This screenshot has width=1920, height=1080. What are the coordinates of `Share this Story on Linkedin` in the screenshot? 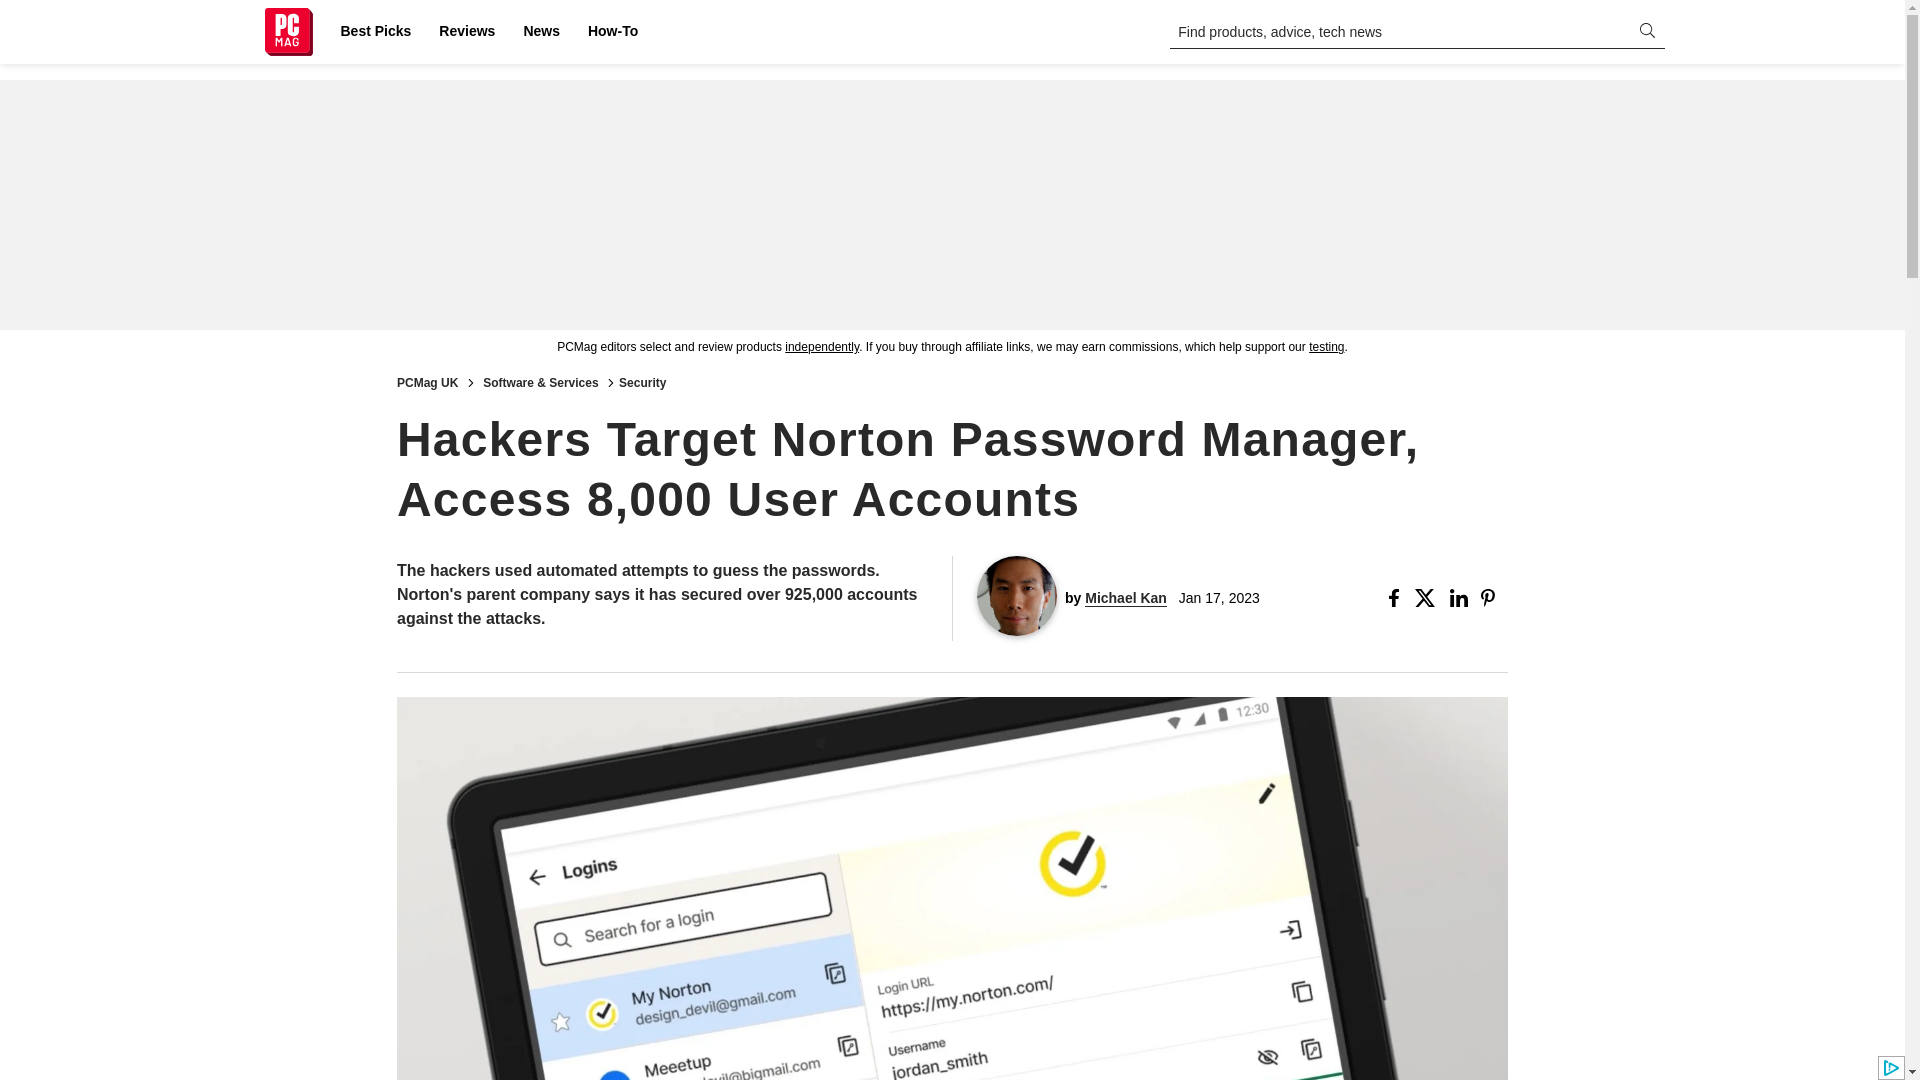 It's located at (1460, 597).